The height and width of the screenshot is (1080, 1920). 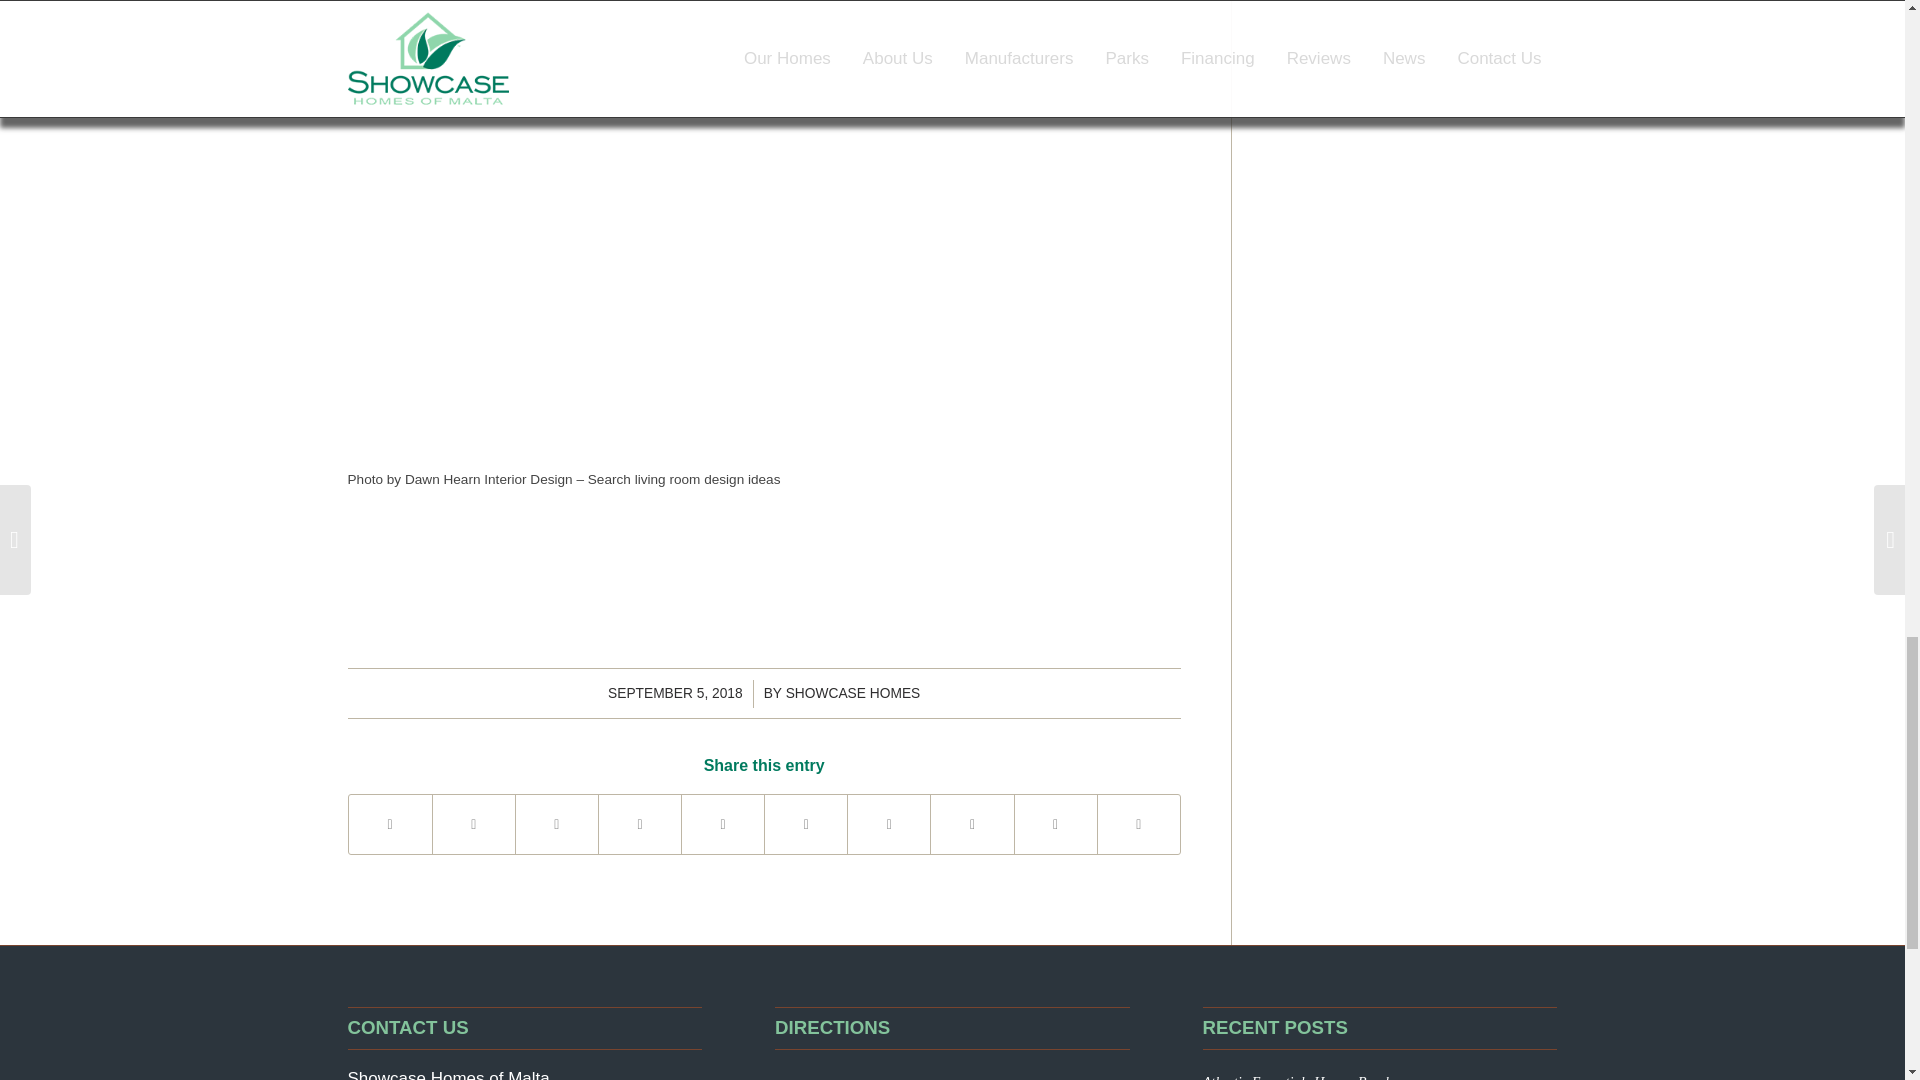 I want to click on Posts by showcase homes, so click(x=853, y=692).